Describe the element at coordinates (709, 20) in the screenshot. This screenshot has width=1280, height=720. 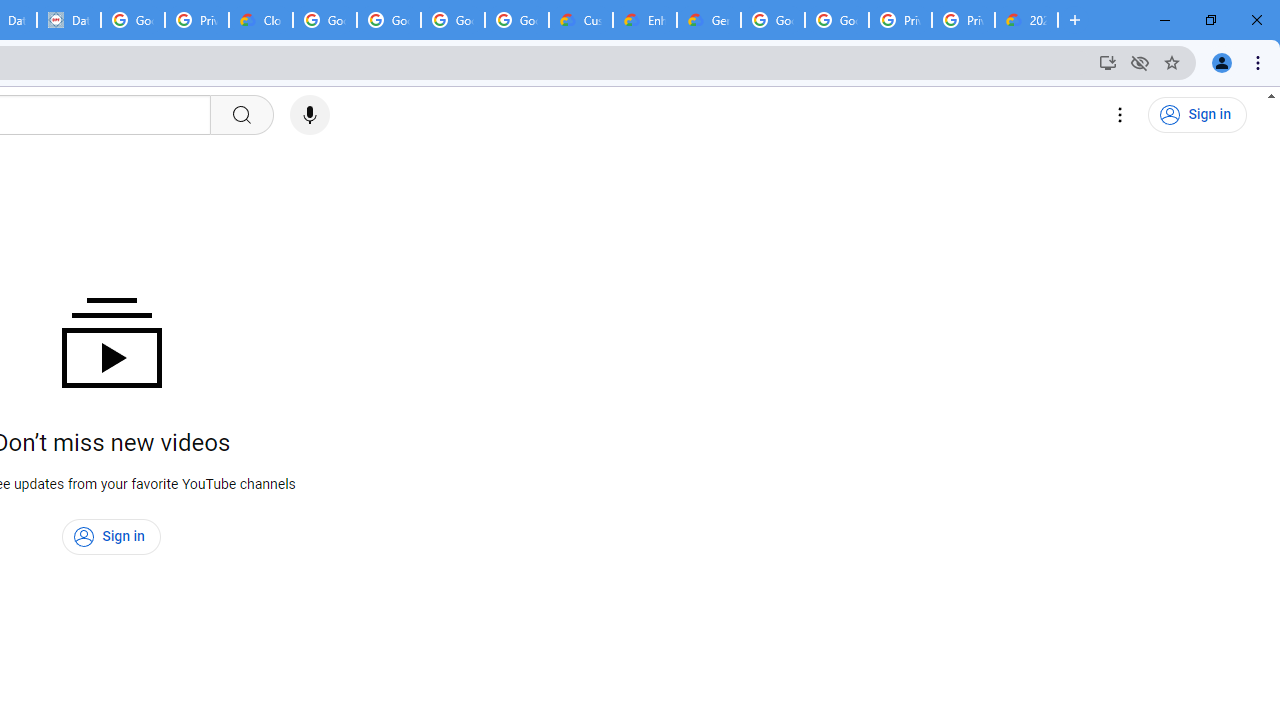
I see `Gemini for Business and Developers | Google Cloud` at that location.